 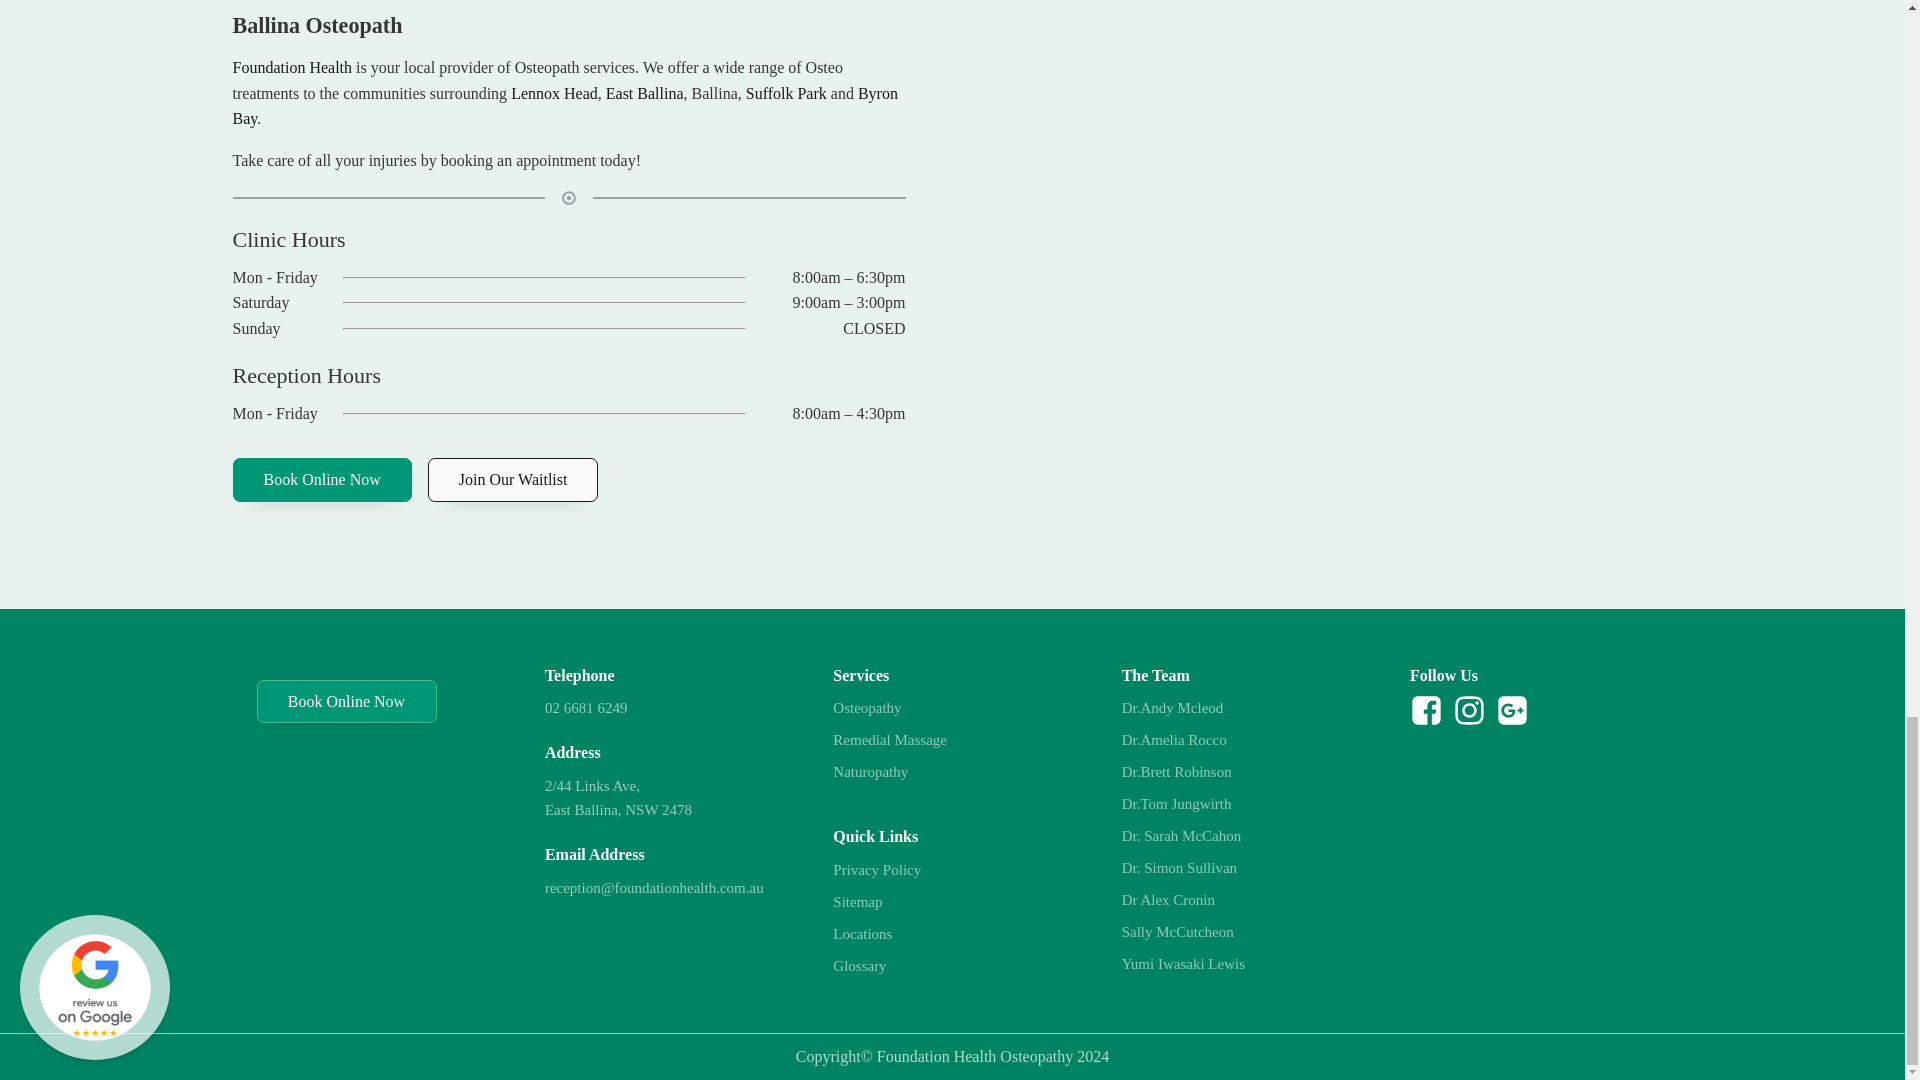 What do you see at coordinates (786, 93) in the screenshot?
I see `Suffolk Park` at bounding box center [786, 93].